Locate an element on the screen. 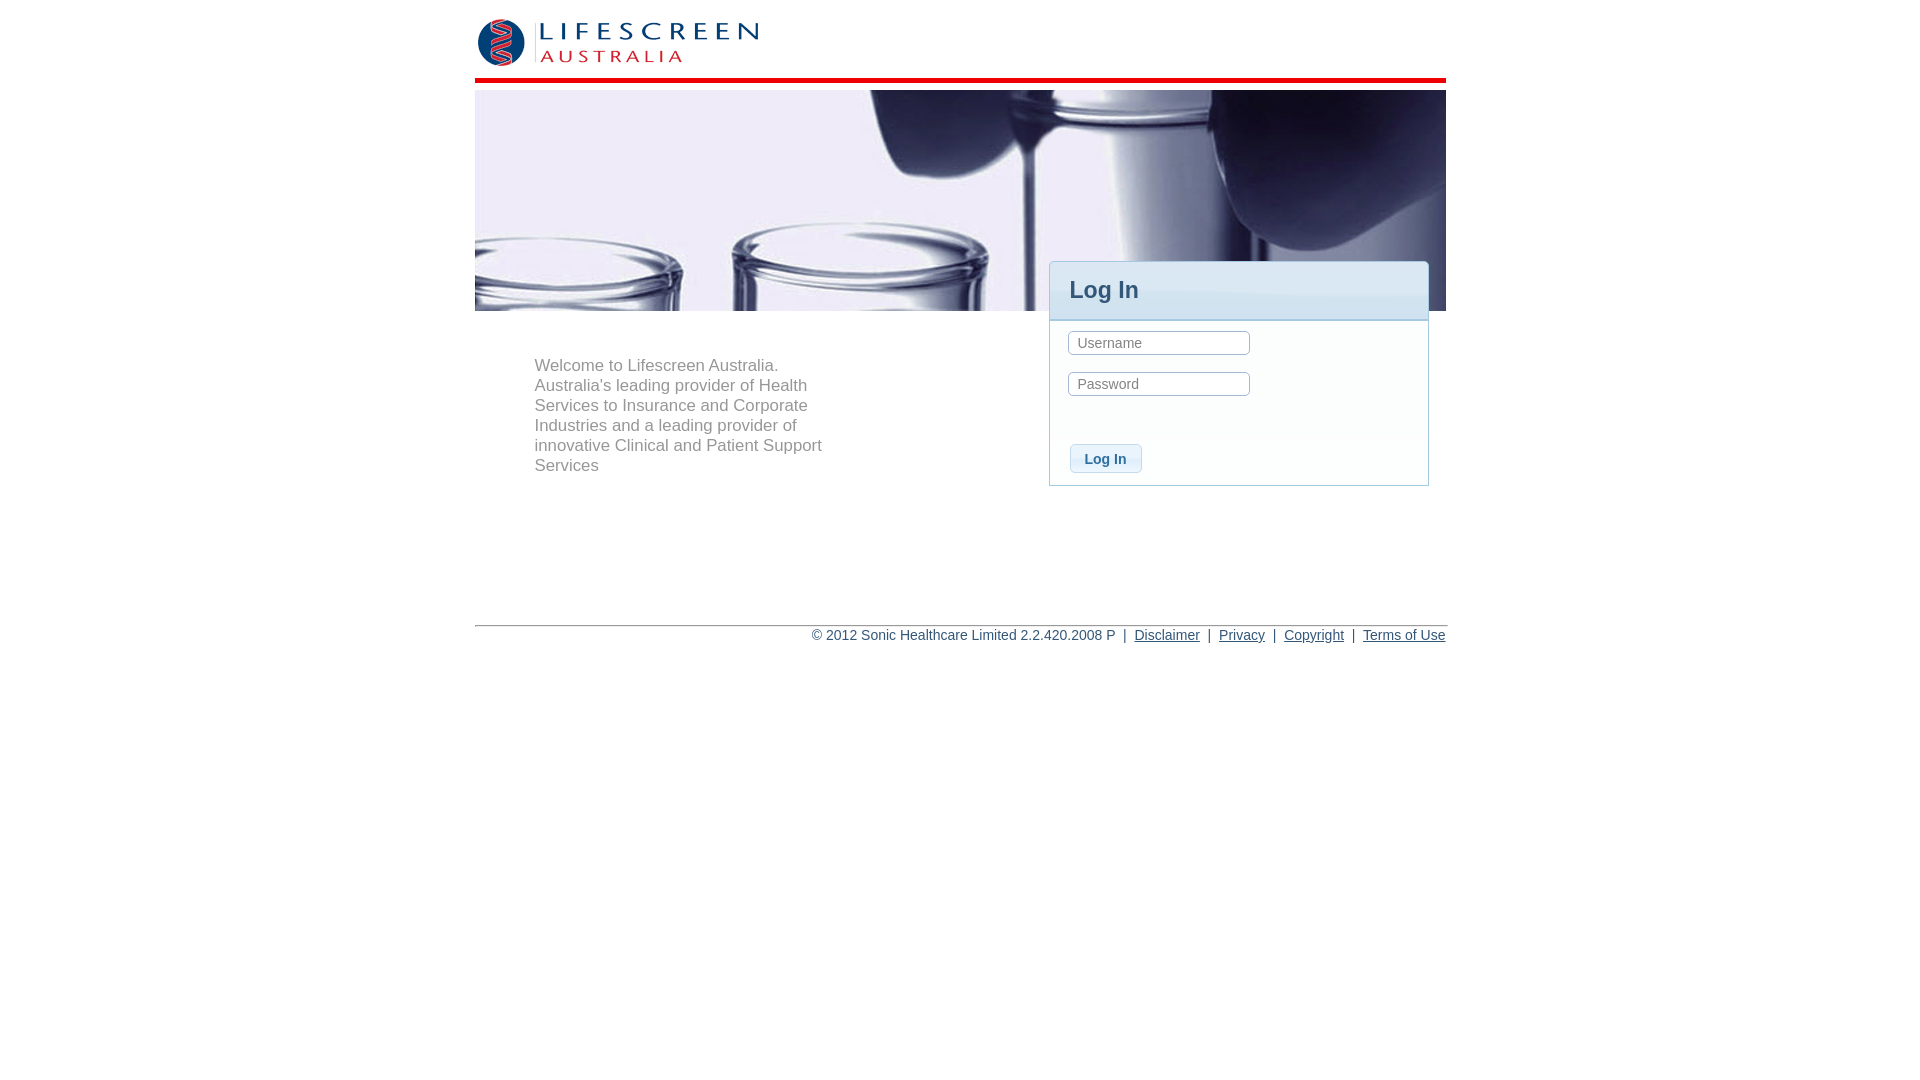 The height and width of the screenshot is (1080, 1920). Disclaimer is located at coordinates (1166, 635).